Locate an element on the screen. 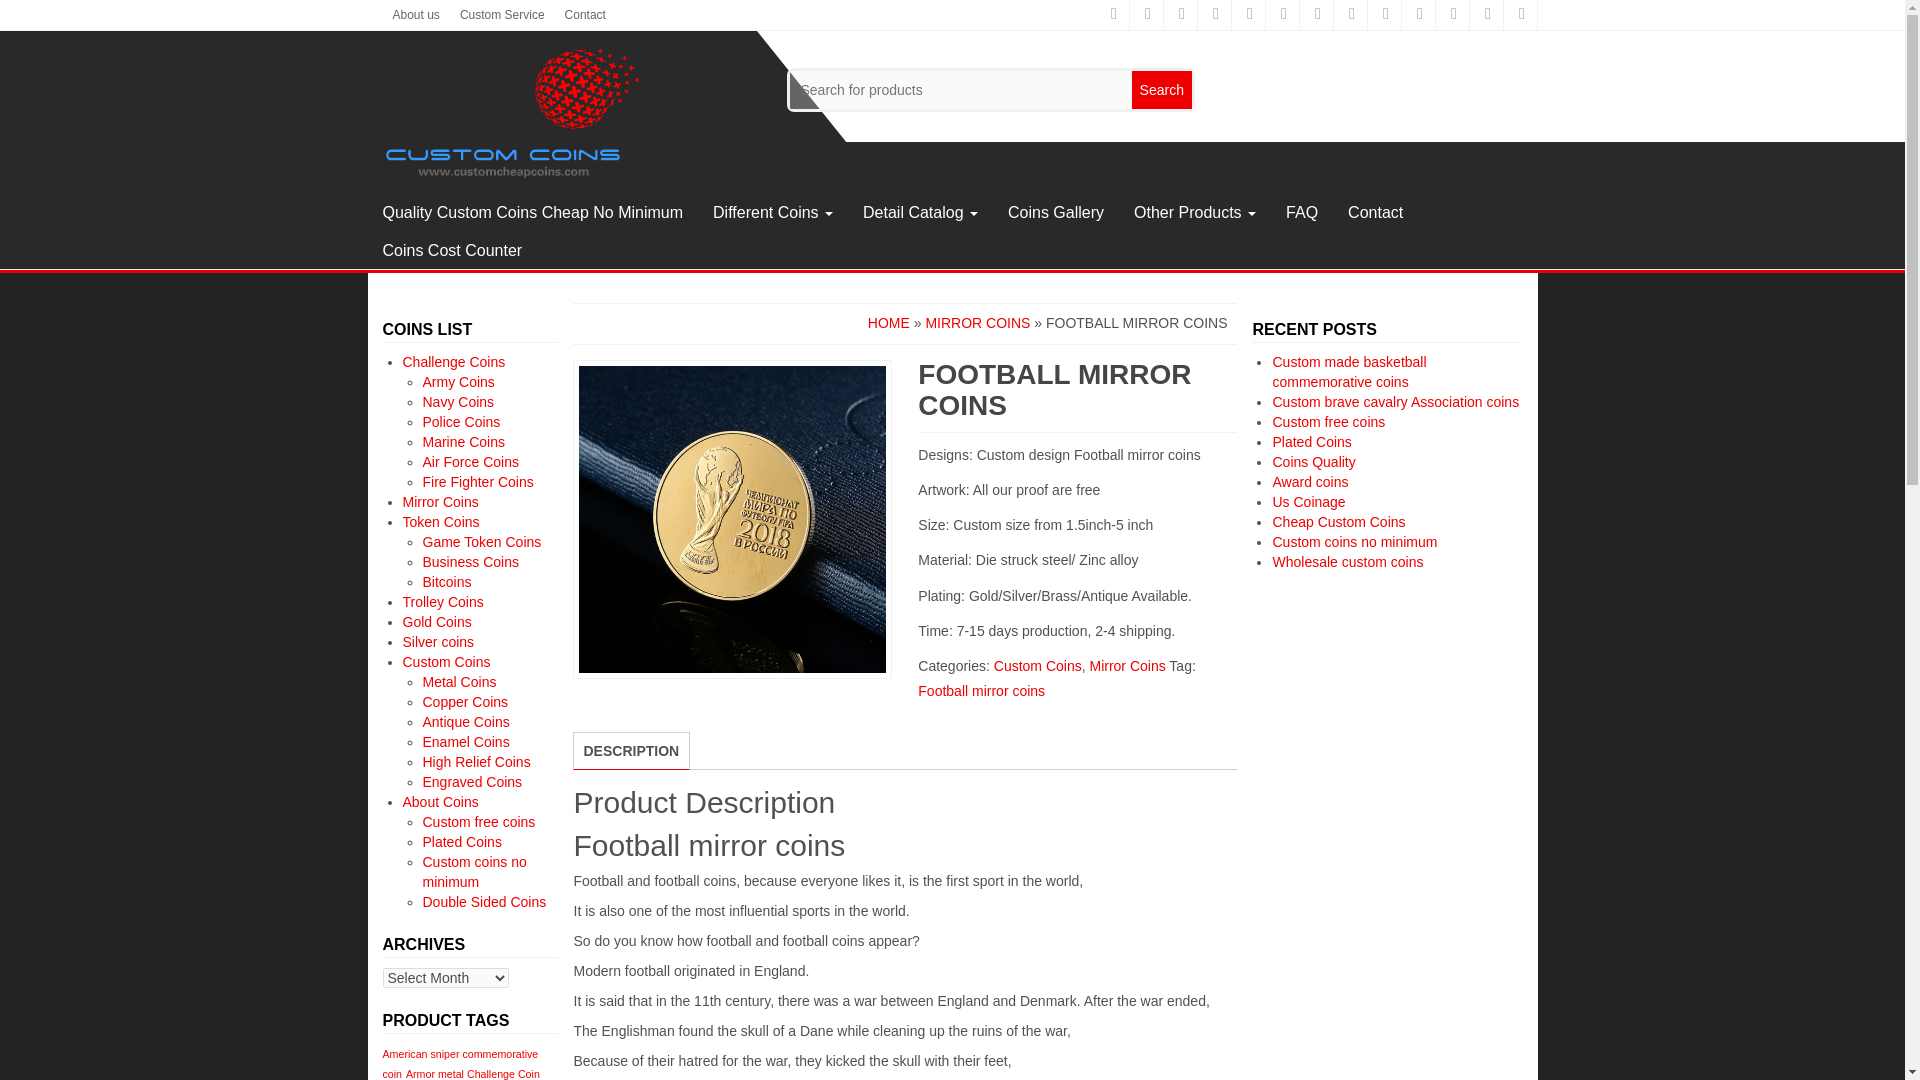 This screenshot has width=1920, height=1080. About us is located at coordinates (416, 15).